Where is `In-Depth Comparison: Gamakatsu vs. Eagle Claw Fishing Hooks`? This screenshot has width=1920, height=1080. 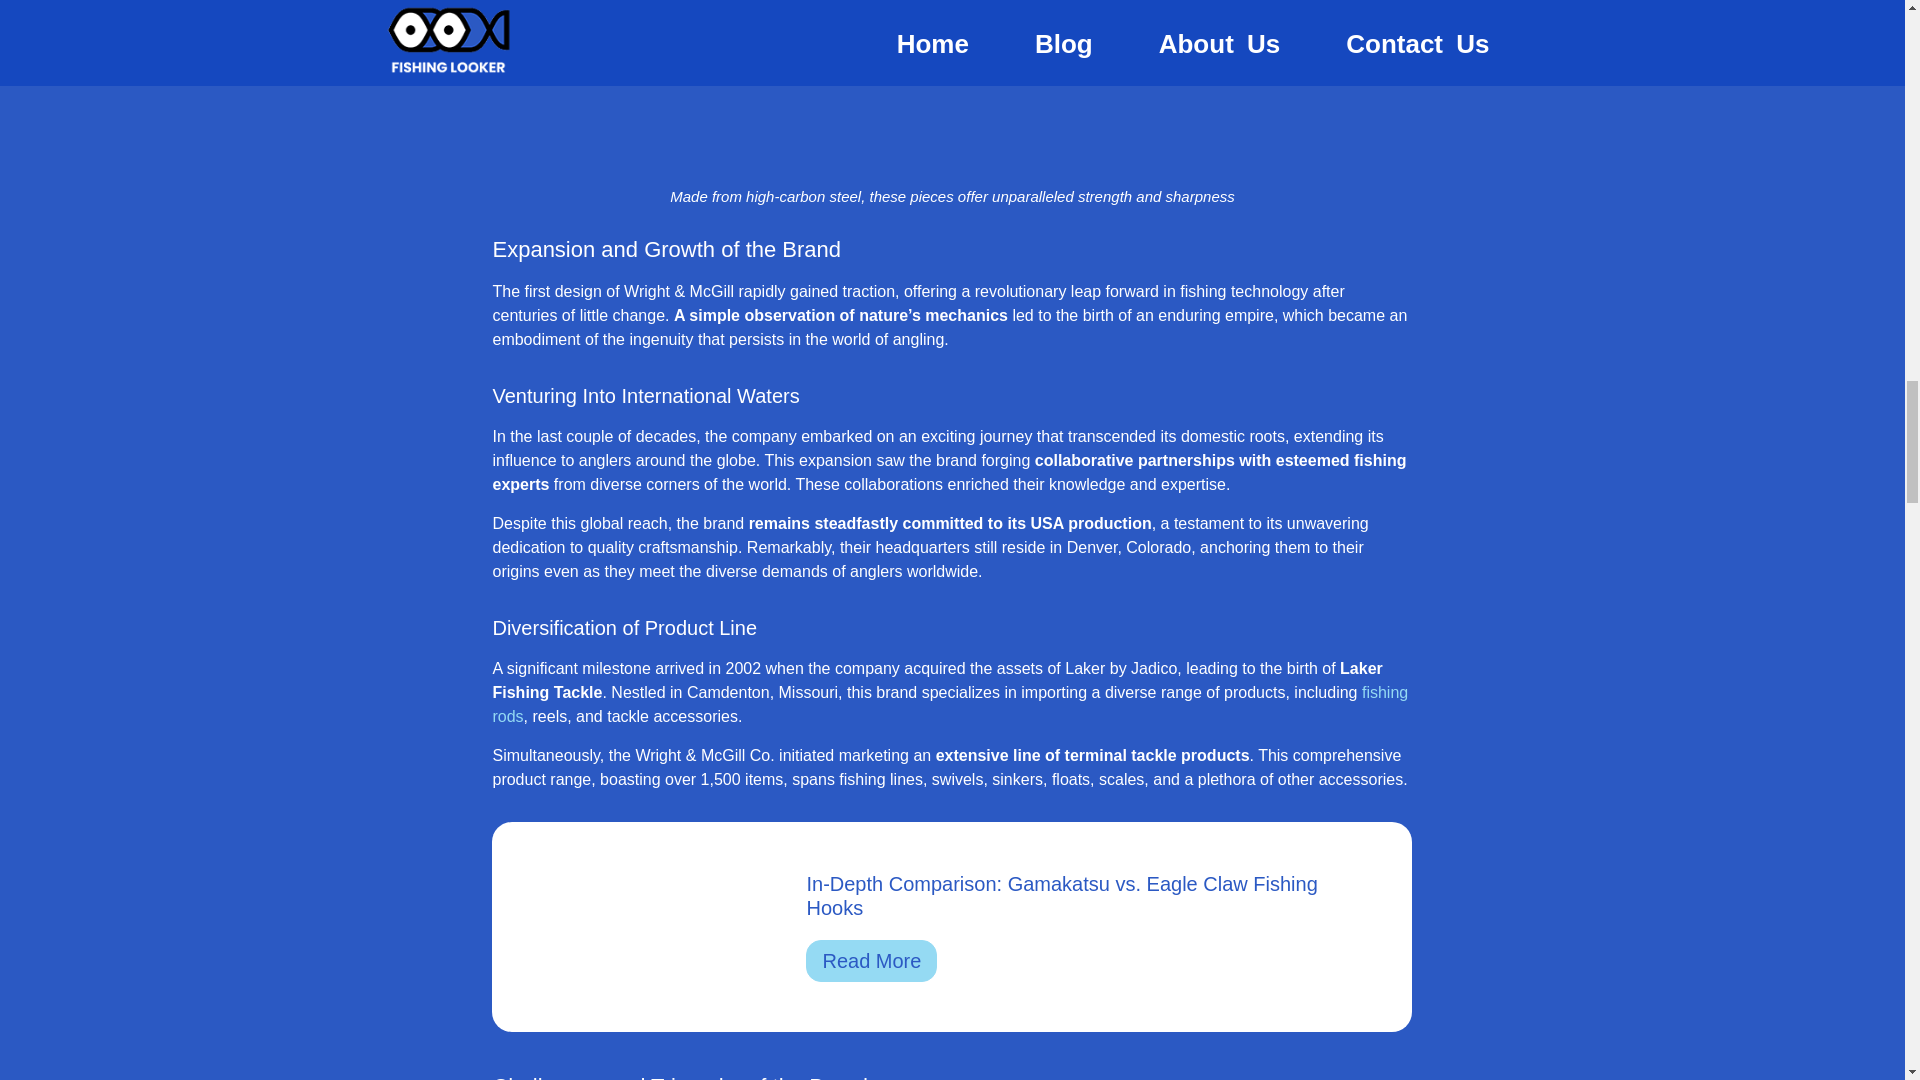
In-Depth Comparison: Gamakatsu vs. Eagle Claw Fishing Hooks is located at coordinates (1062, 896).